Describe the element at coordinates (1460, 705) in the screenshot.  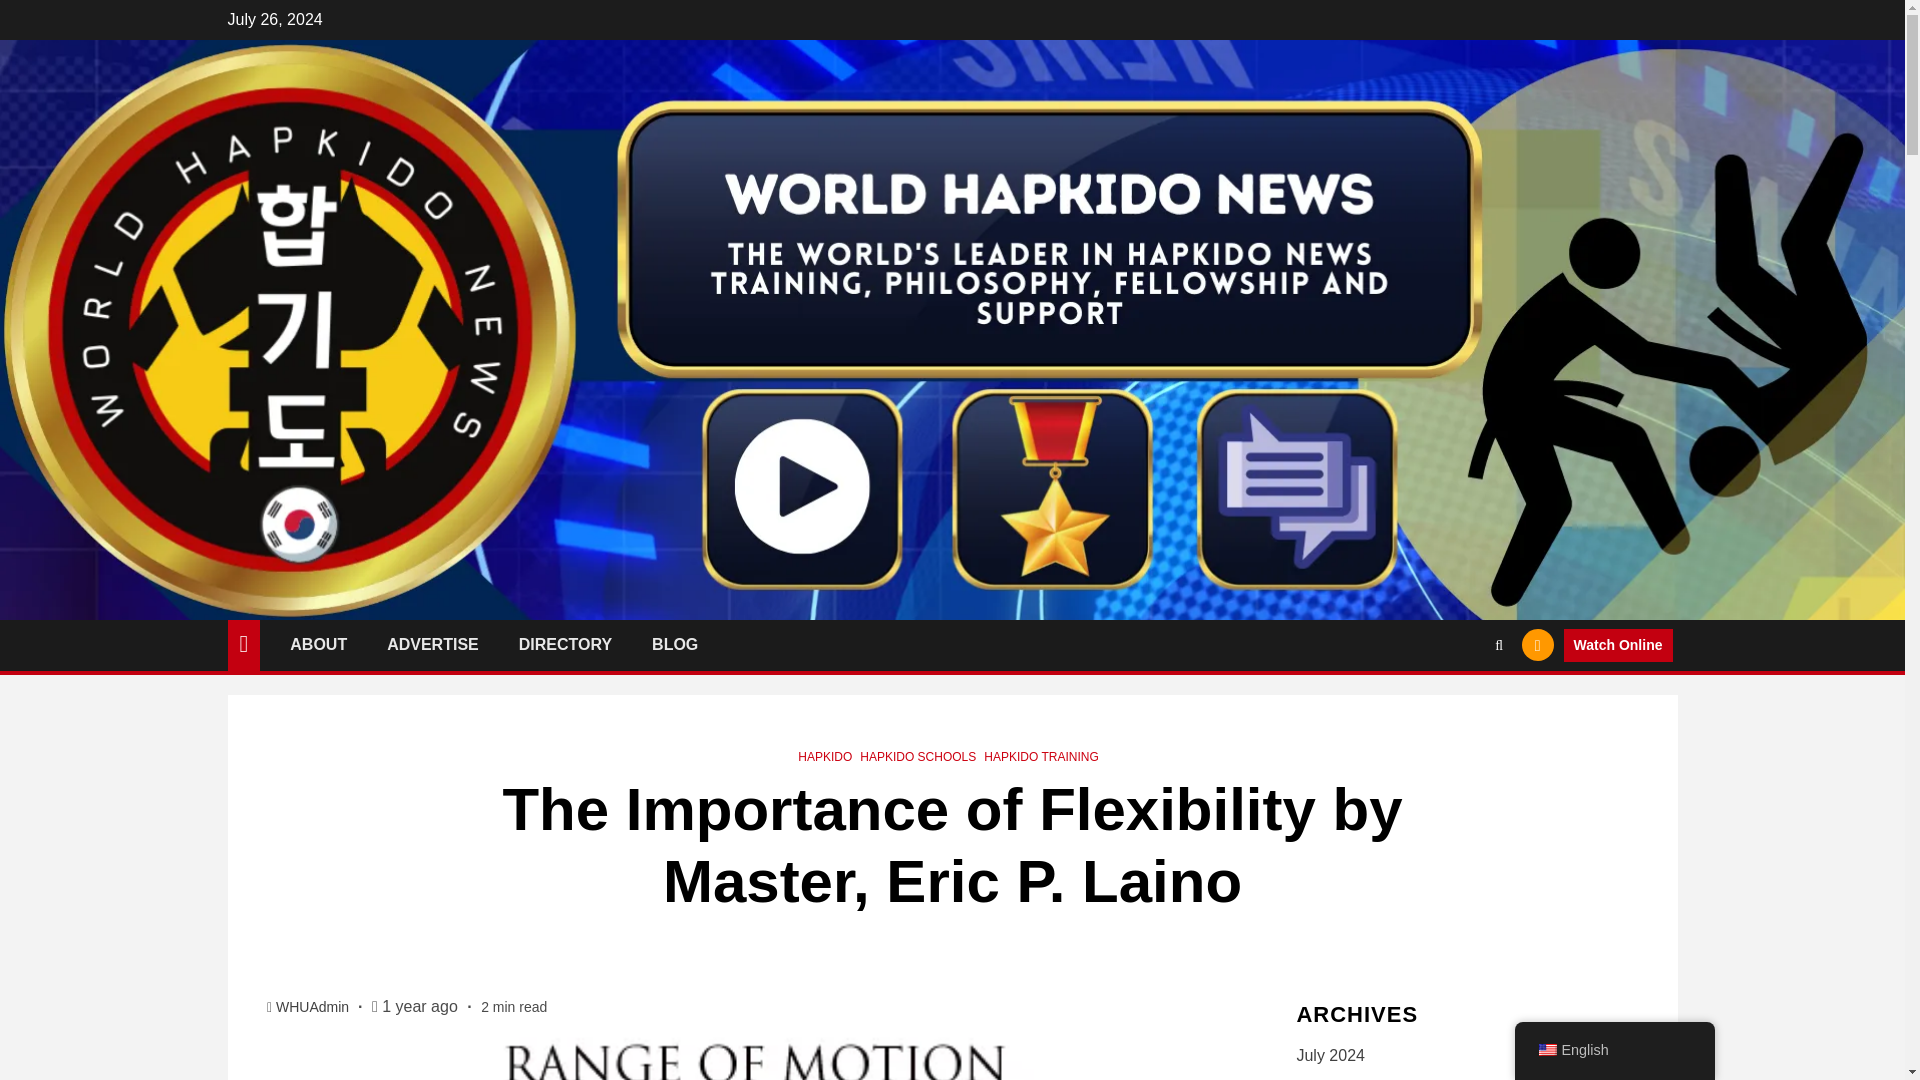
I see `Search` at that location.